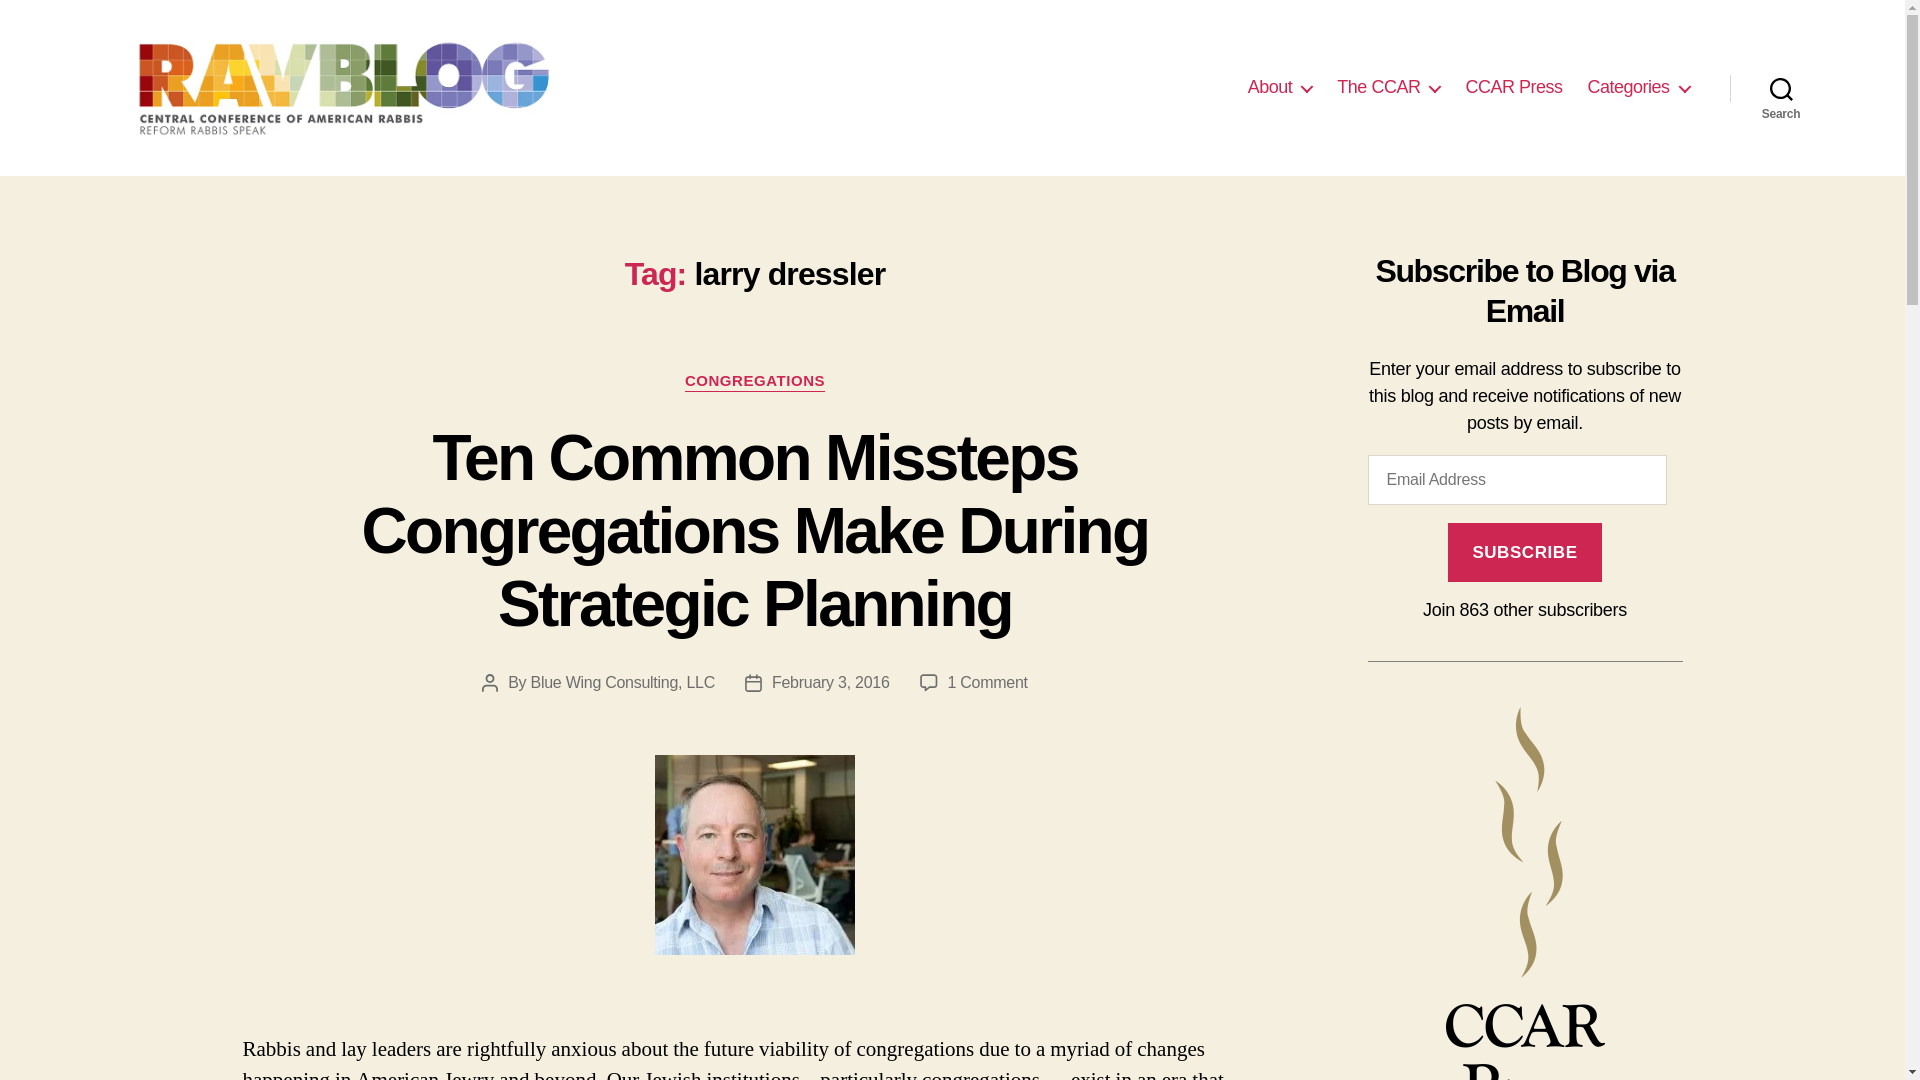  I want to click on CCAR Press, so click(1513, 88).